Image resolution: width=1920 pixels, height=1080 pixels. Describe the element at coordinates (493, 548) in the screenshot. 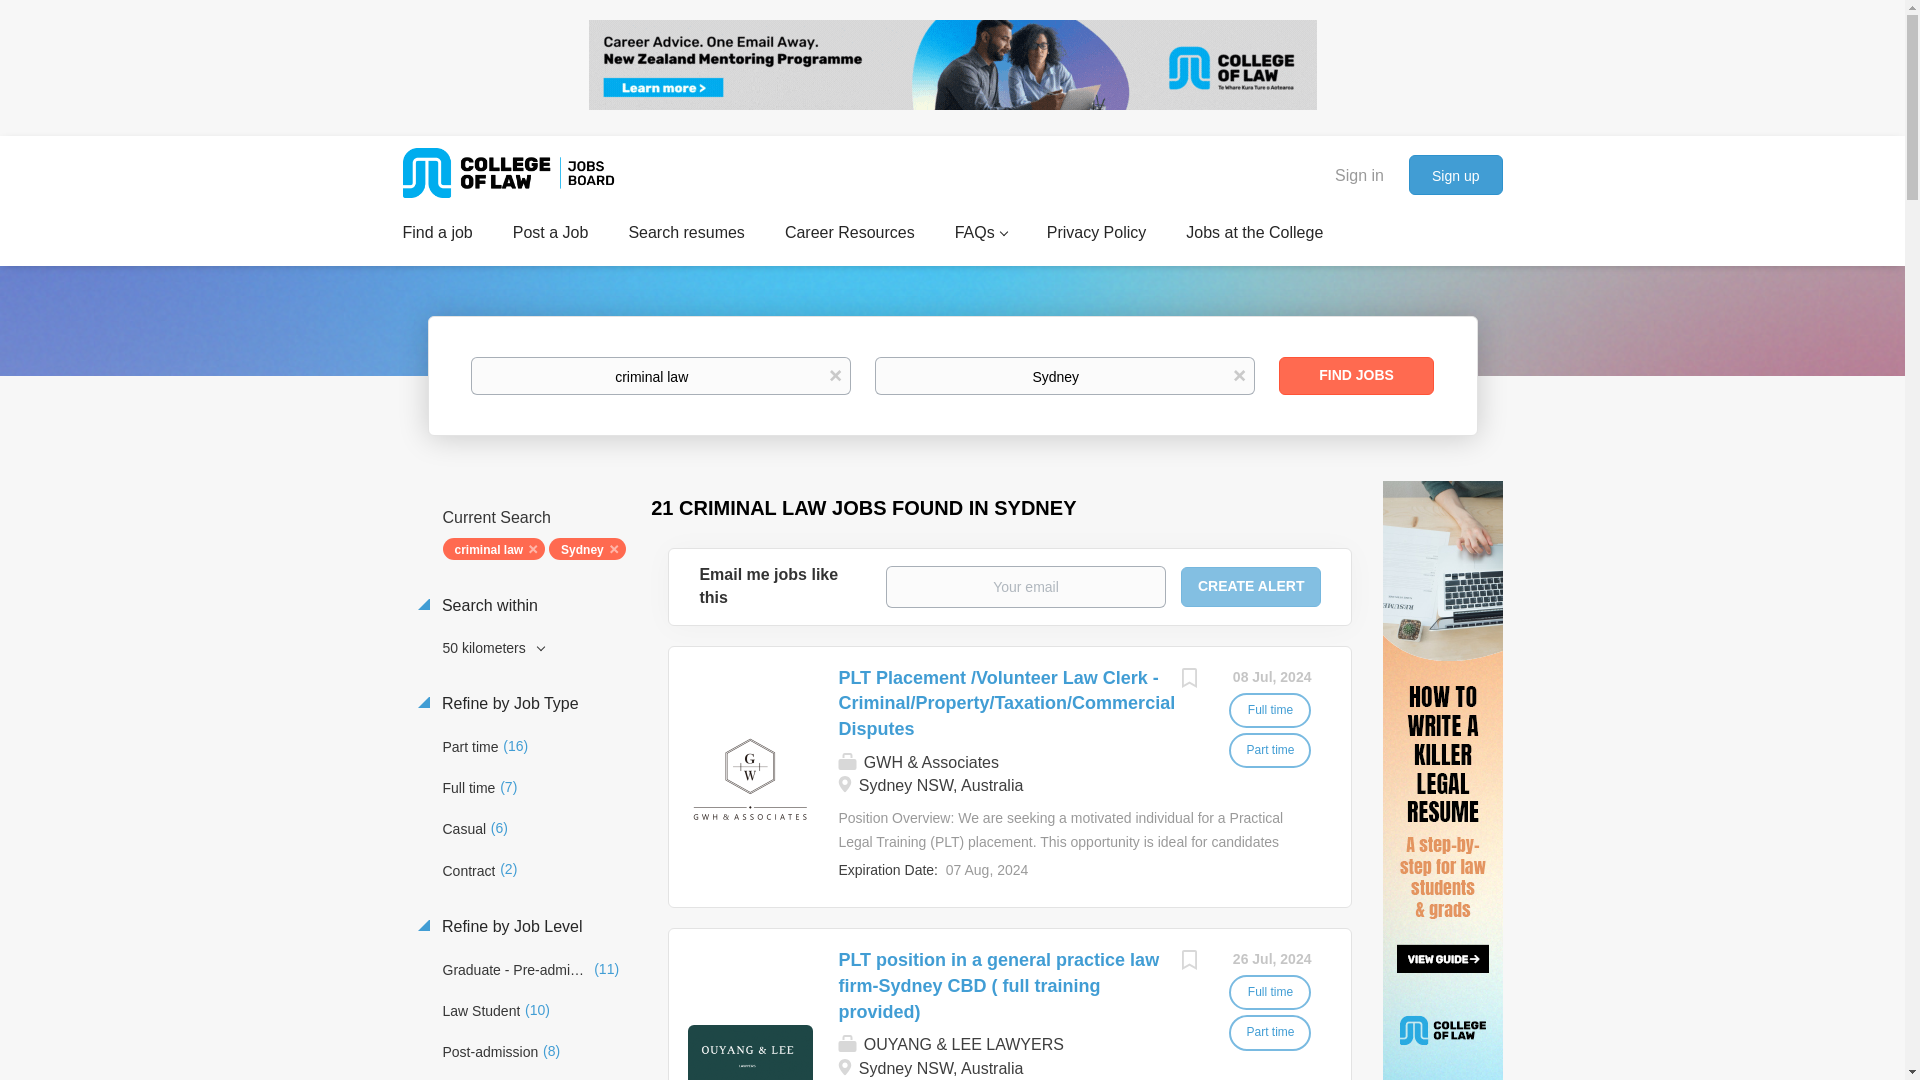

I see `criminal law` at that location.